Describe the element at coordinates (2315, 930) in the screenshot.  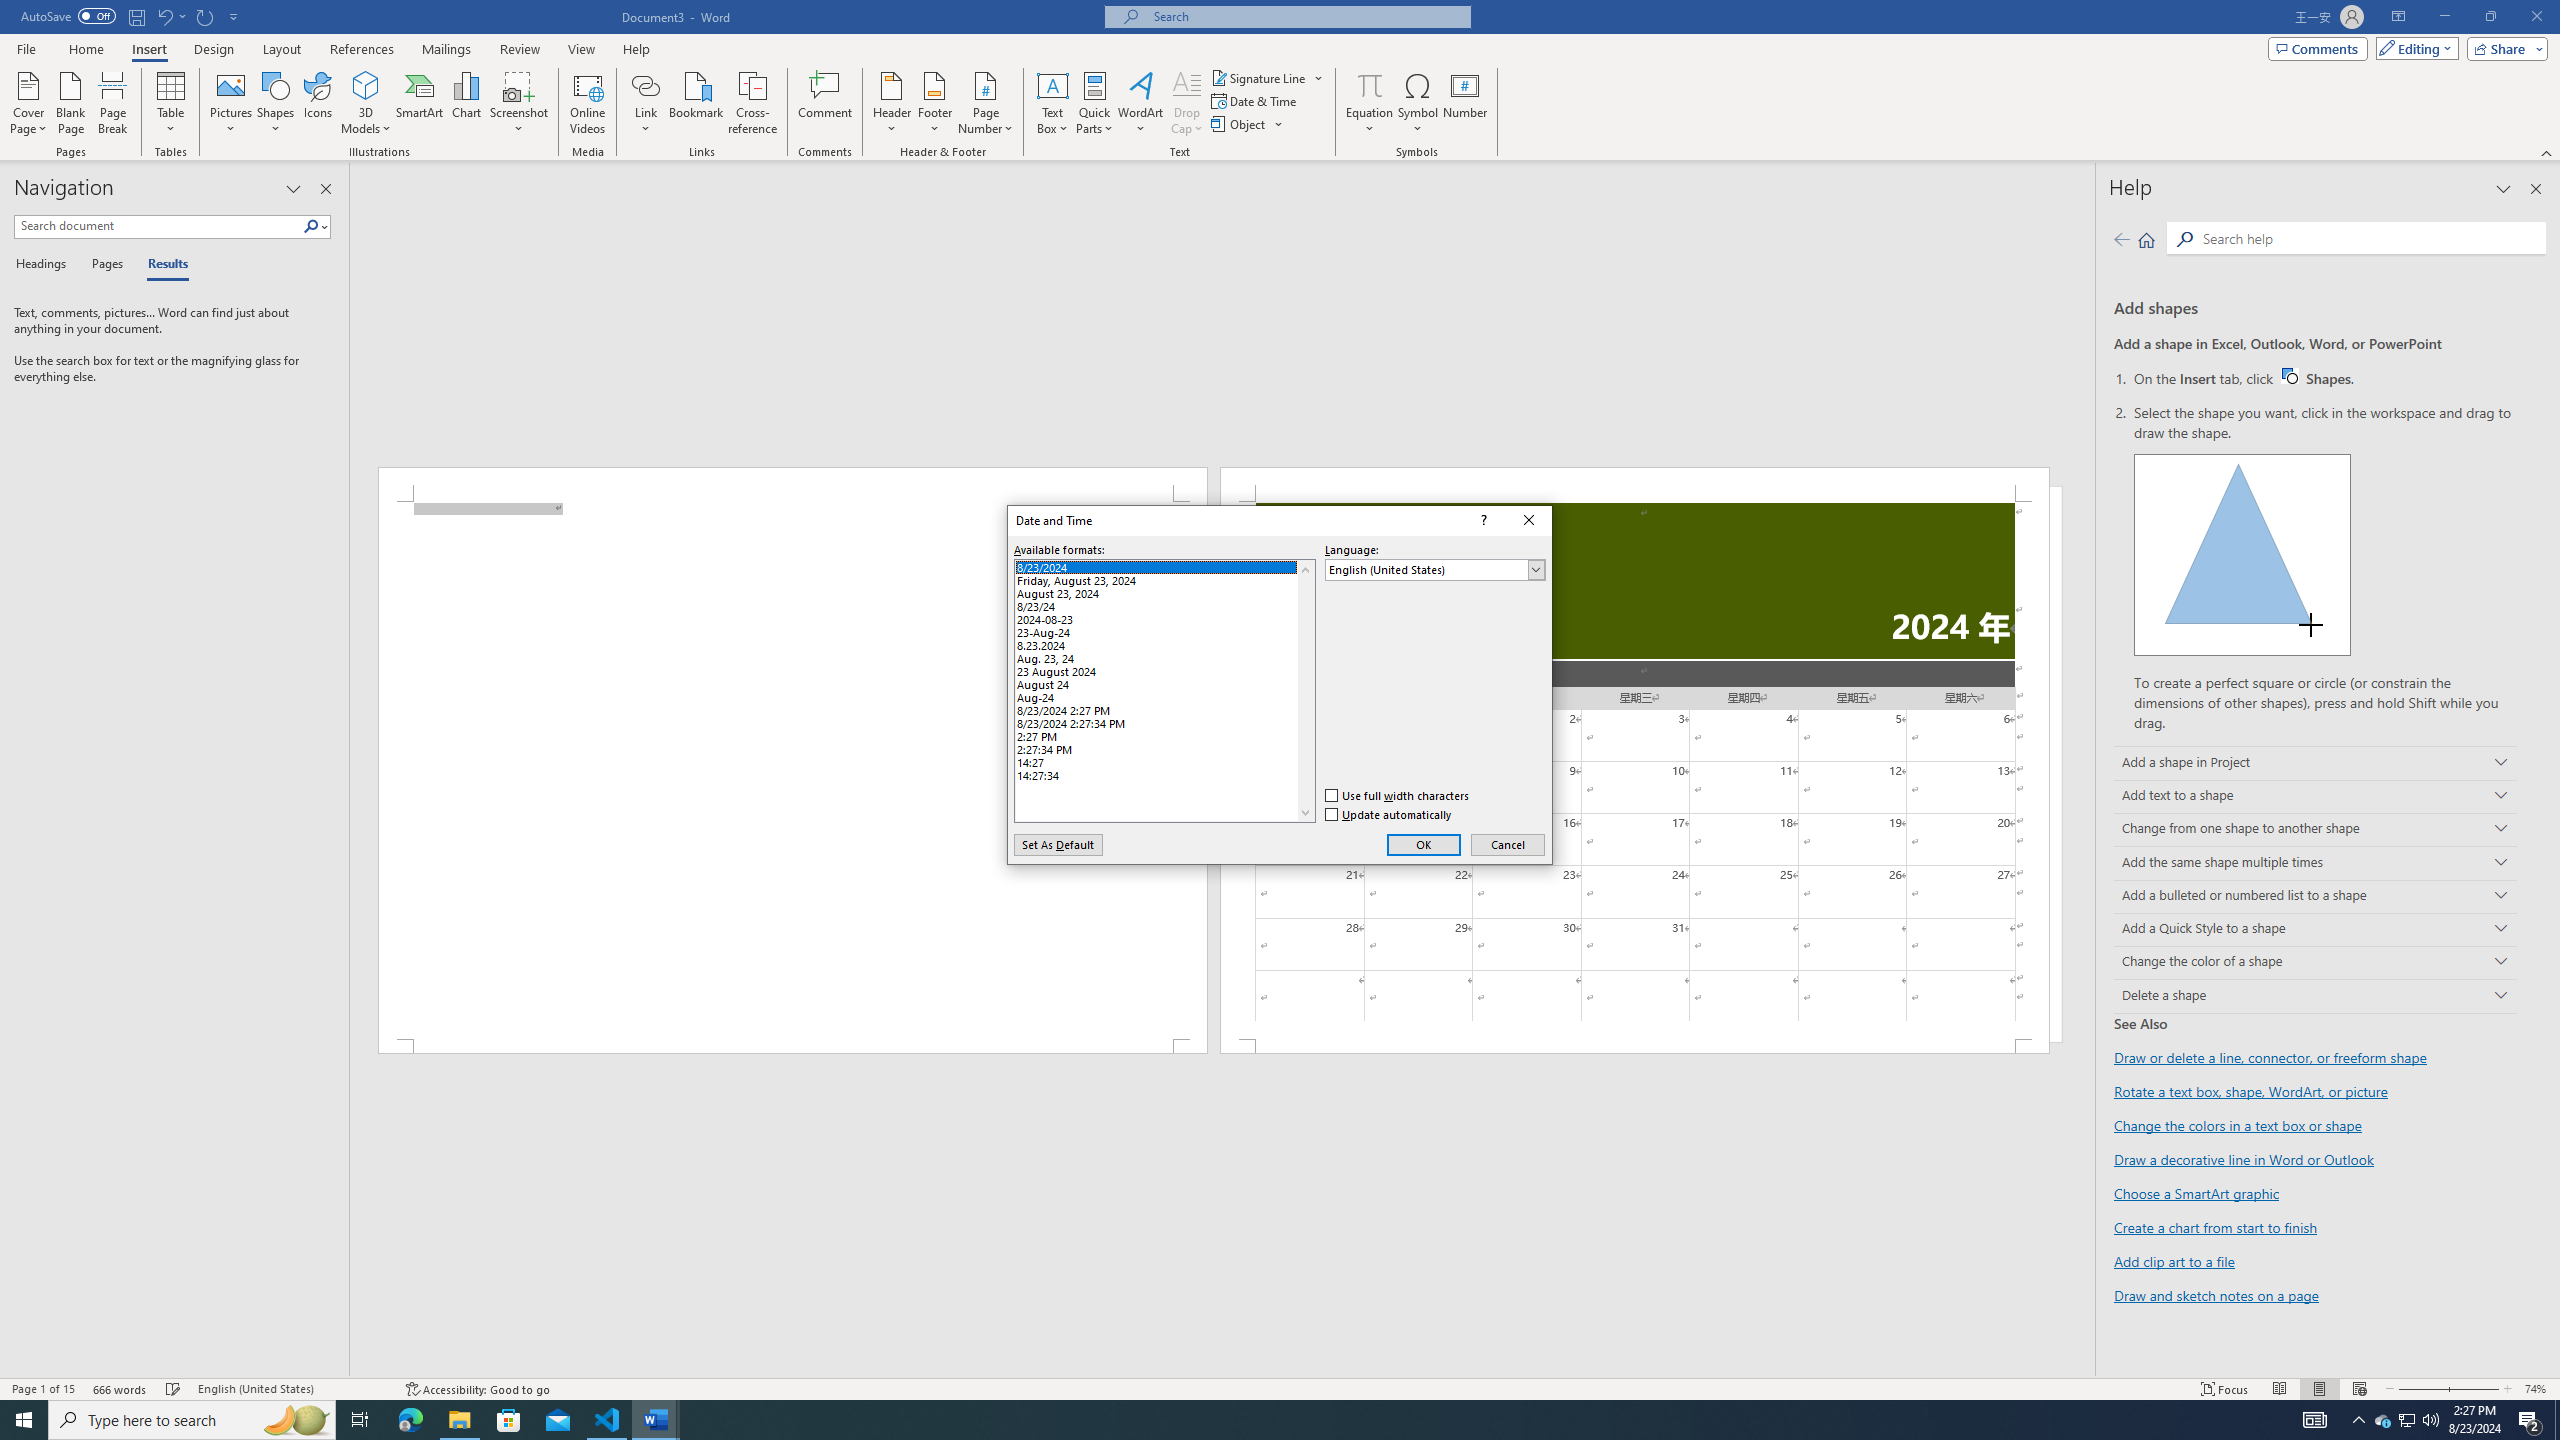
I see `Add a Quick Style to a shape` at that location.